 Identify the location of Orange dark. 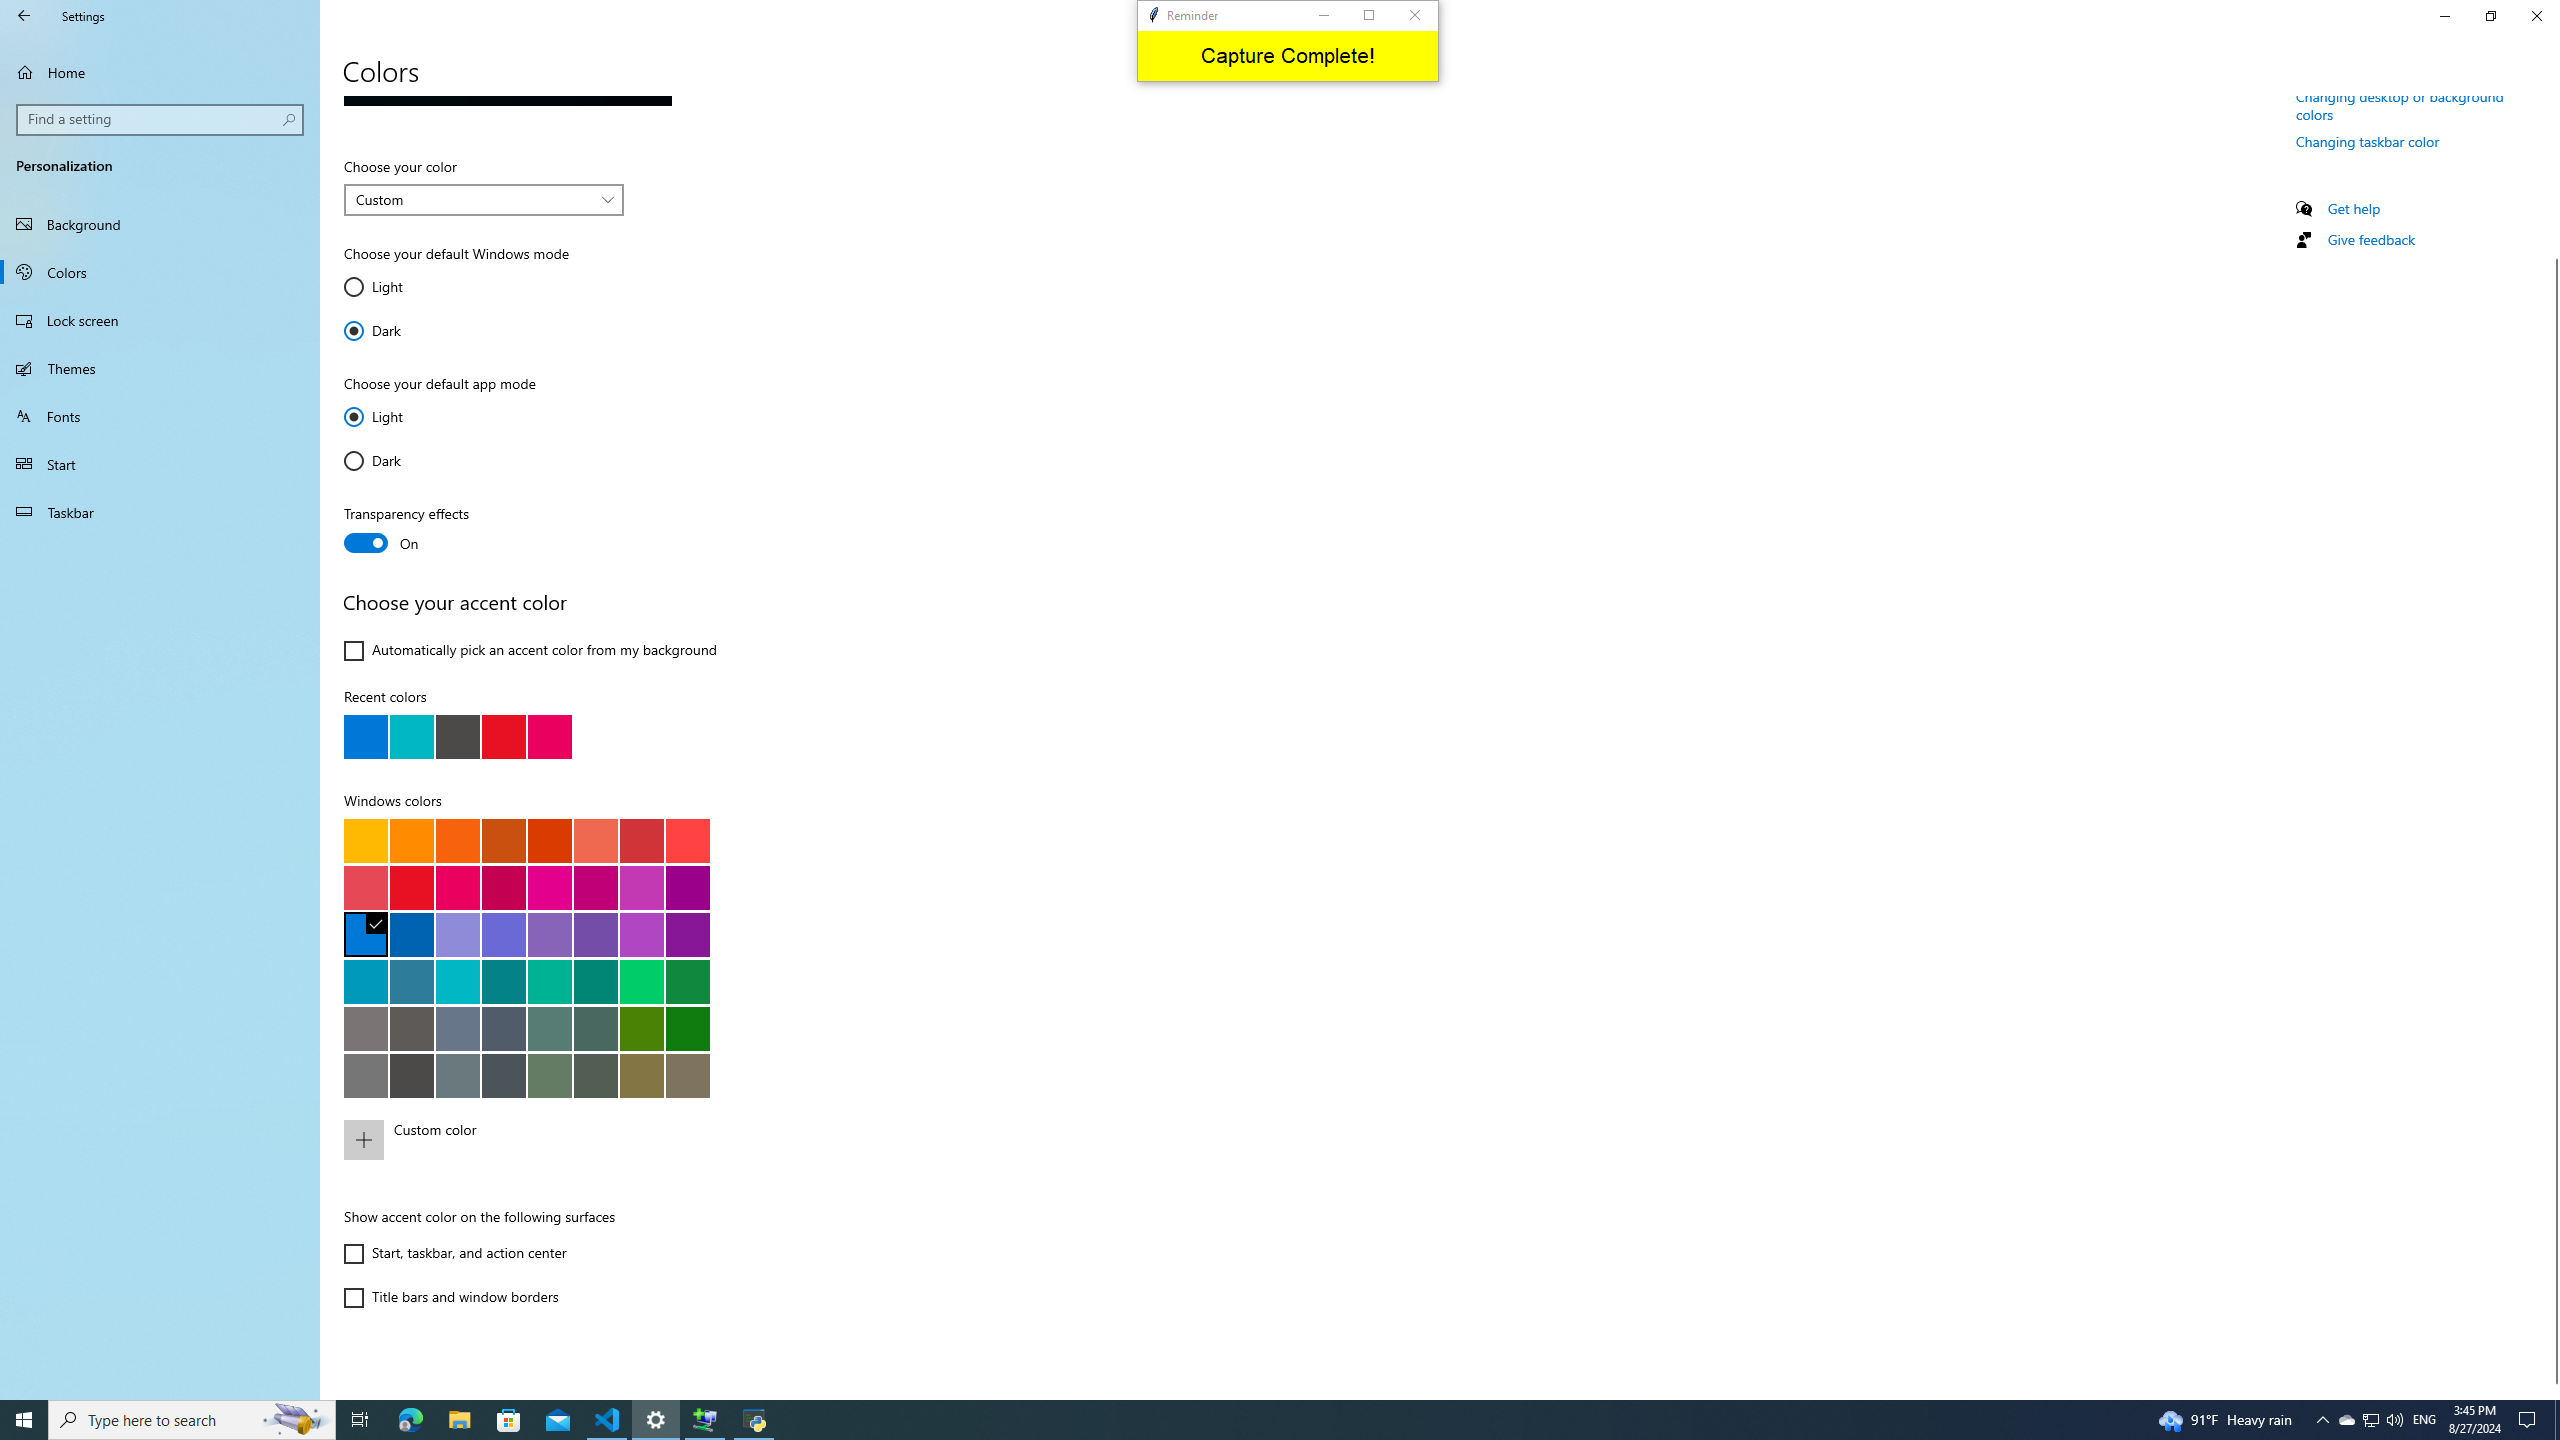
(502, 840).